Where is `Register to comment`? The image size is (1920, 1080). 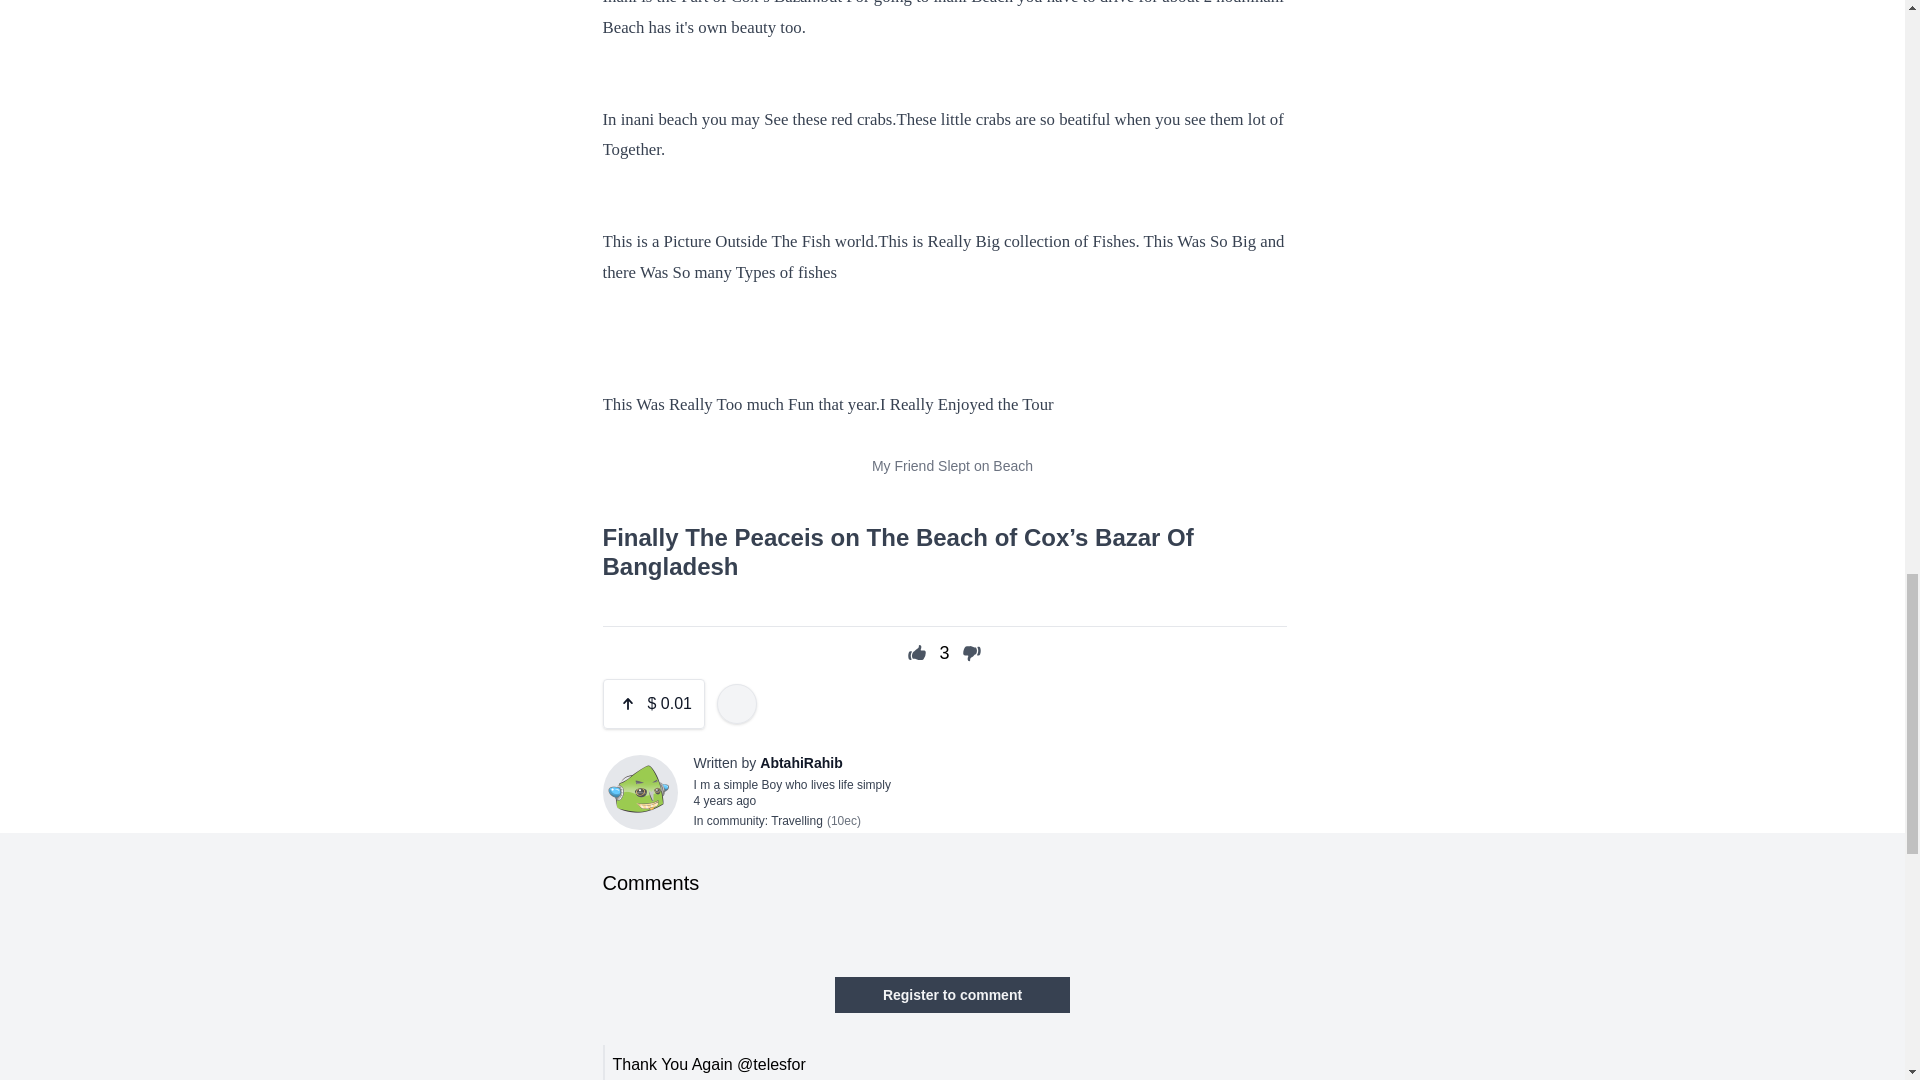
Register to comment is located at coordinates (952, 995).